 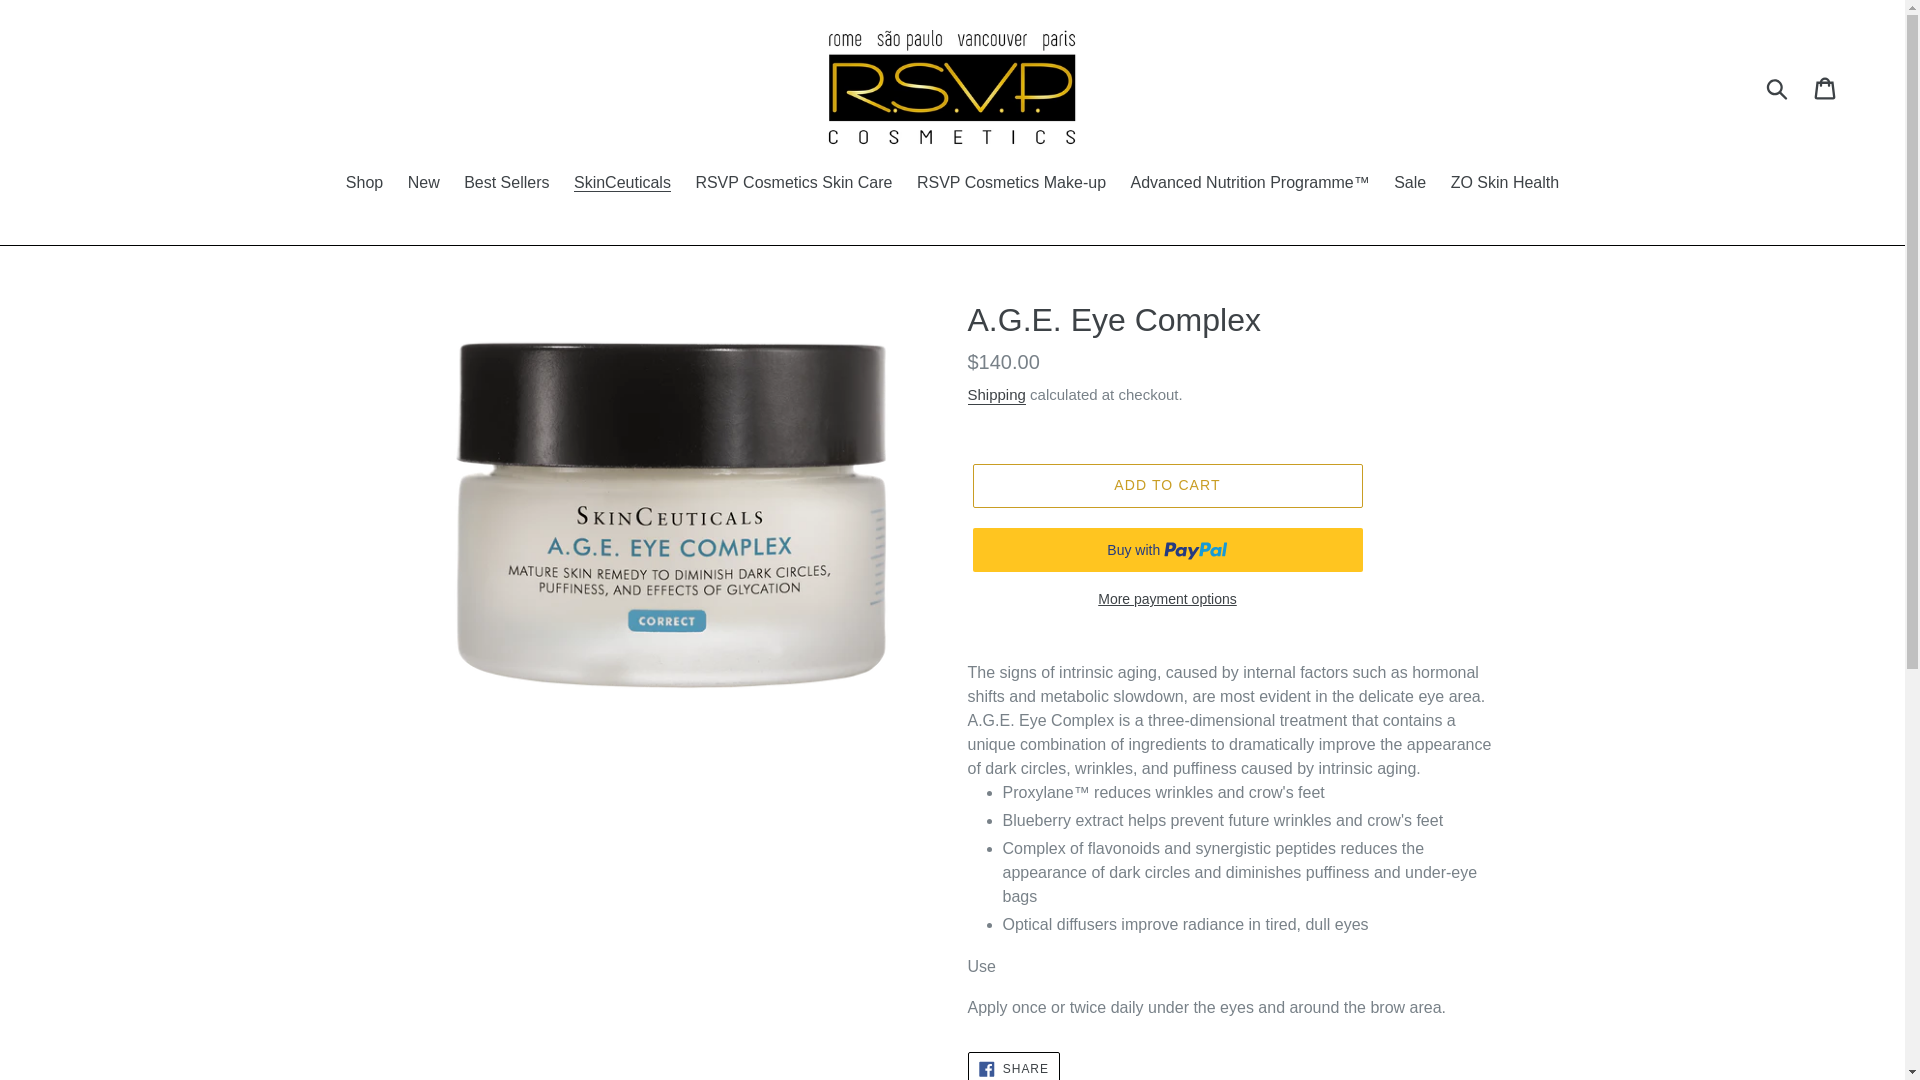 I want to click on ADD TO CART, so click(x=1166, y=486).